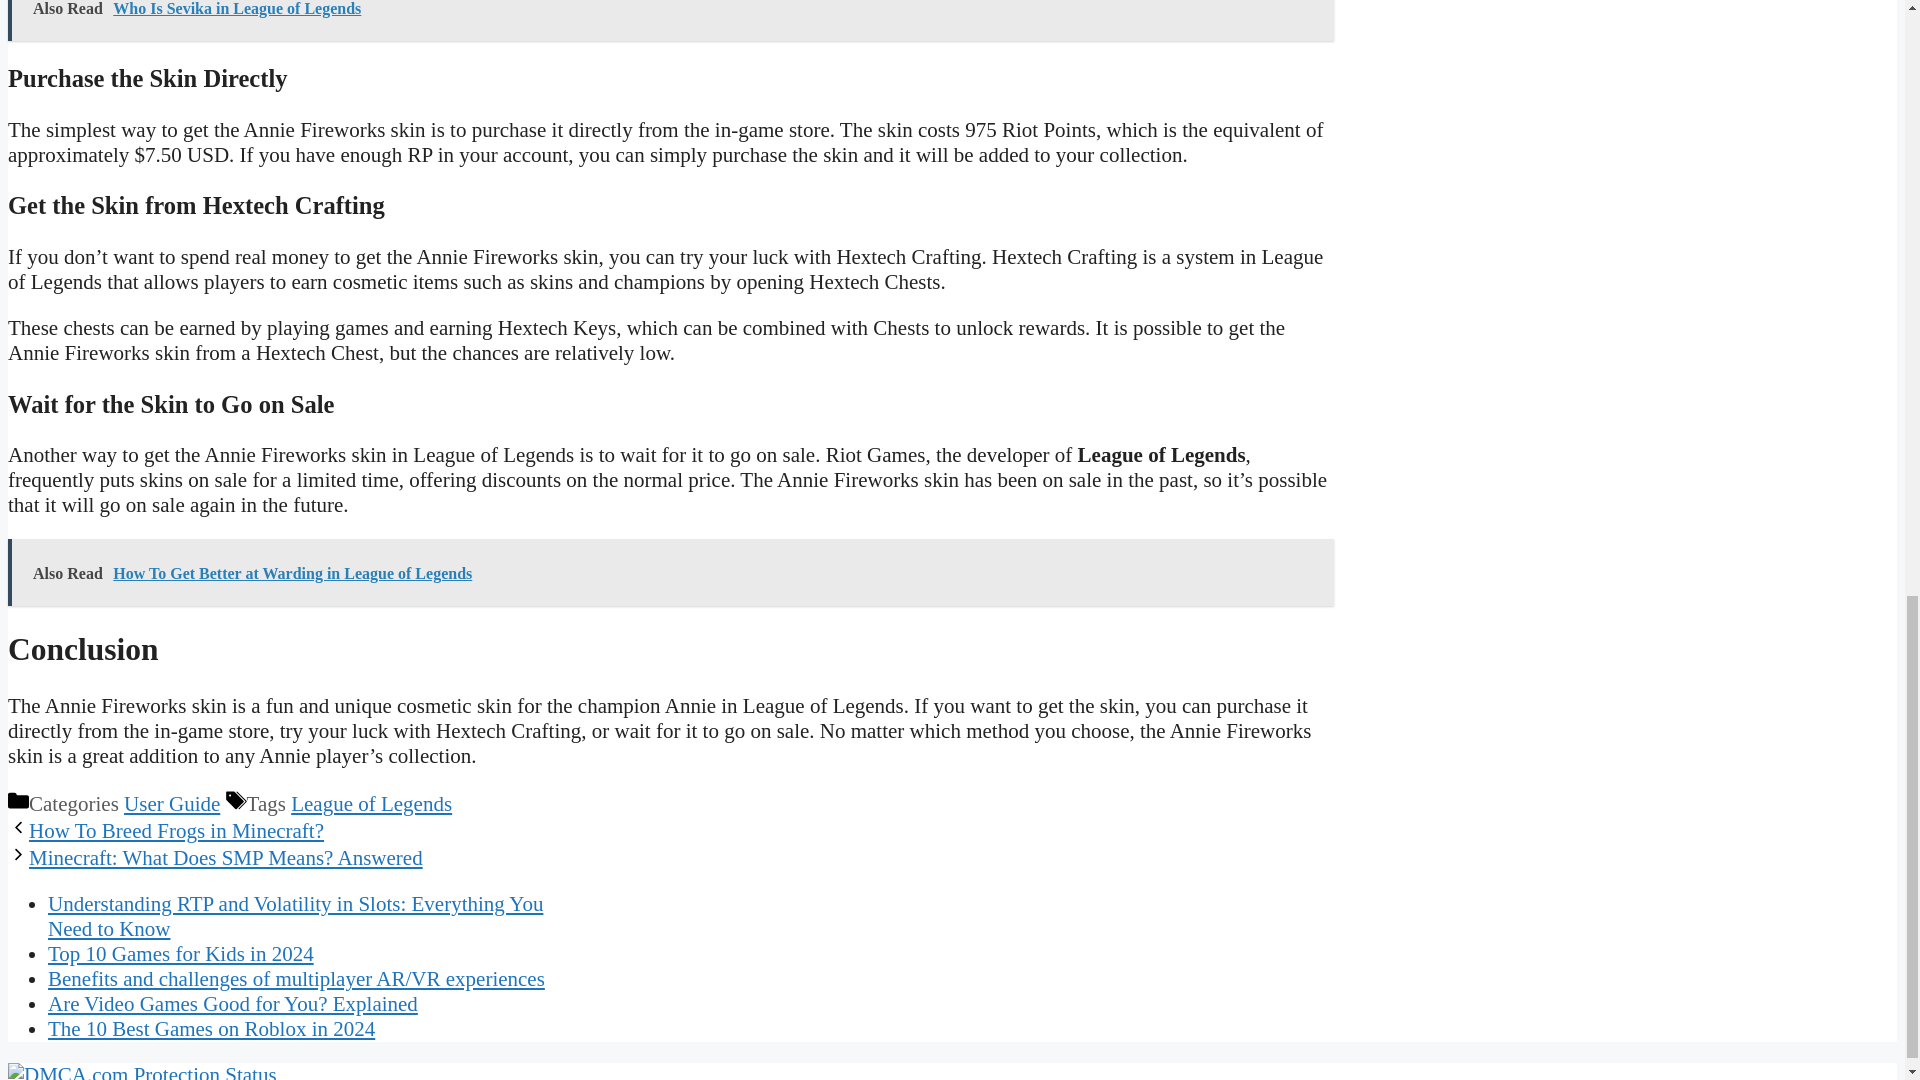 The image size is (1920, 1080). I want to click on Also Read  How To Get Better at Warding in League of Legends, so click(670, 572).